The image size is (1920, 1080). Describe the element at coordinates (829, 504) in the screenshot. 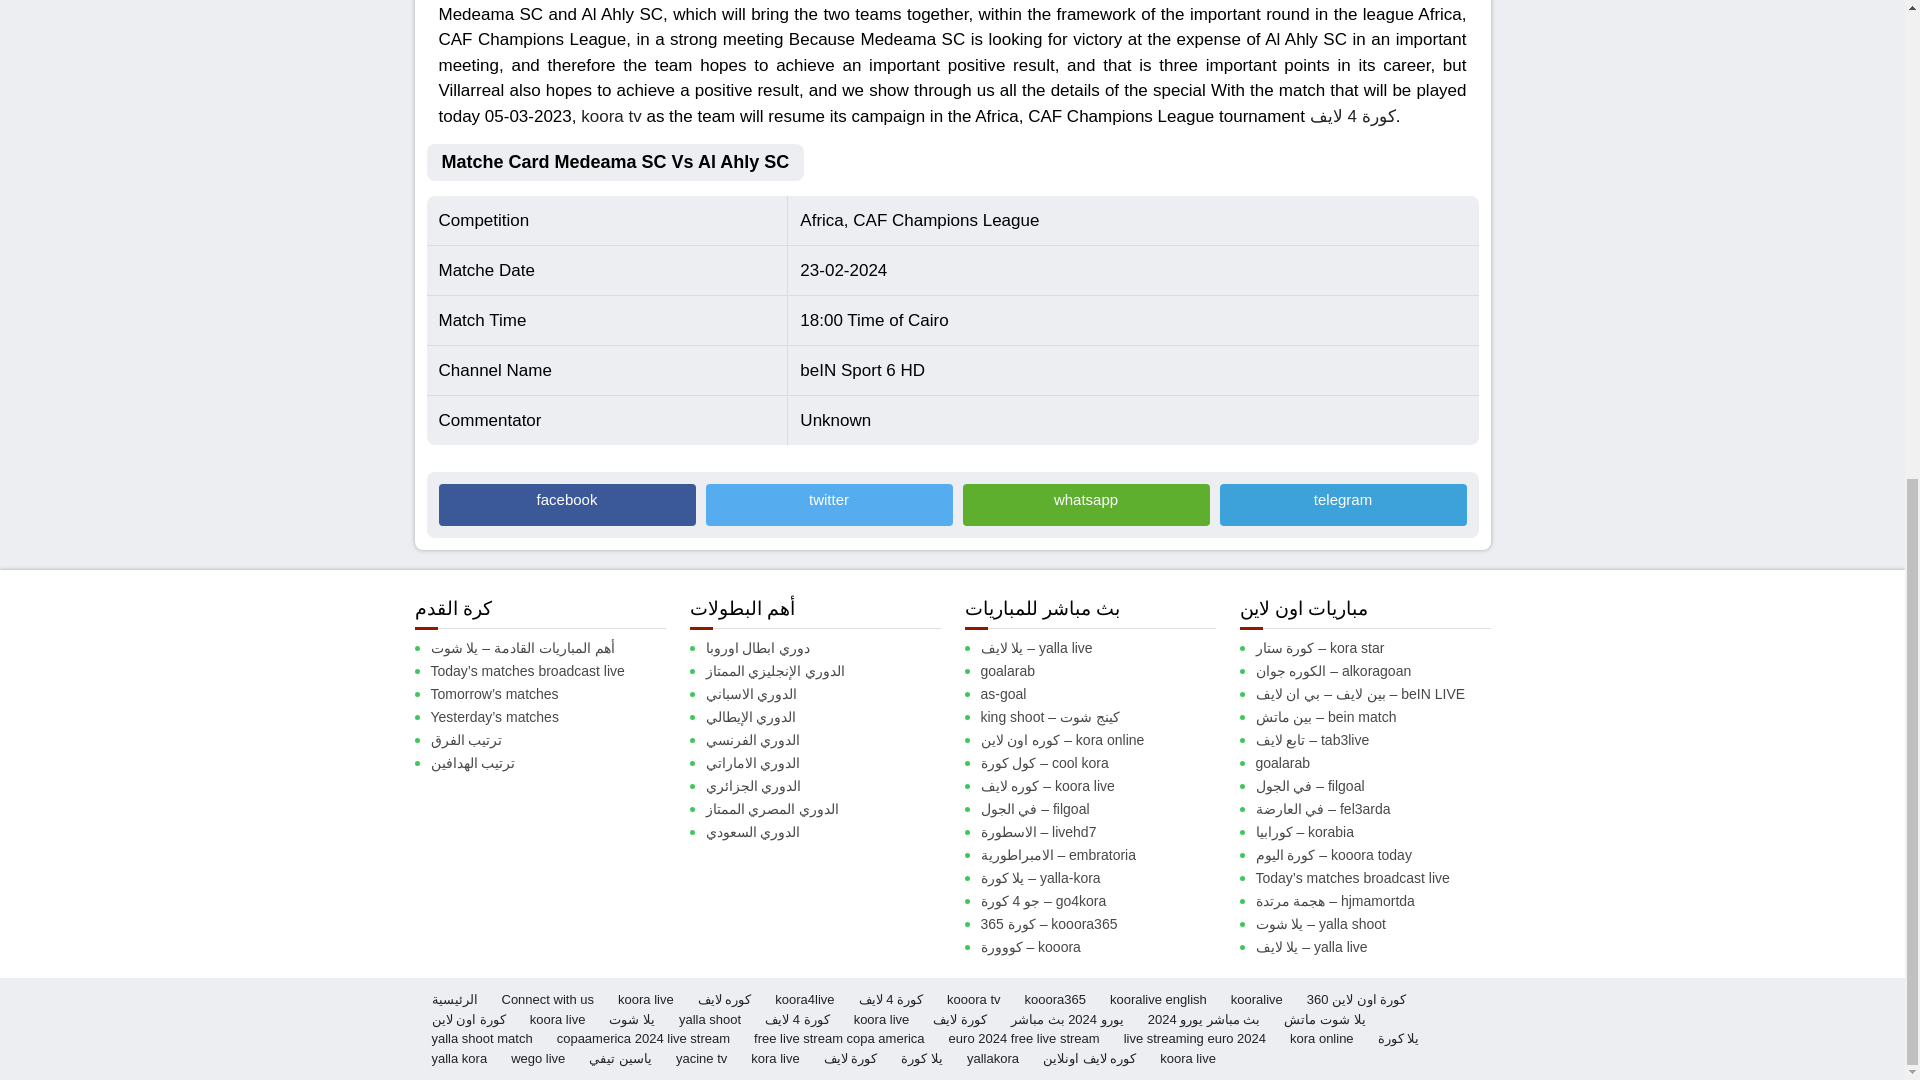

I see `Share to twitter` at that location.